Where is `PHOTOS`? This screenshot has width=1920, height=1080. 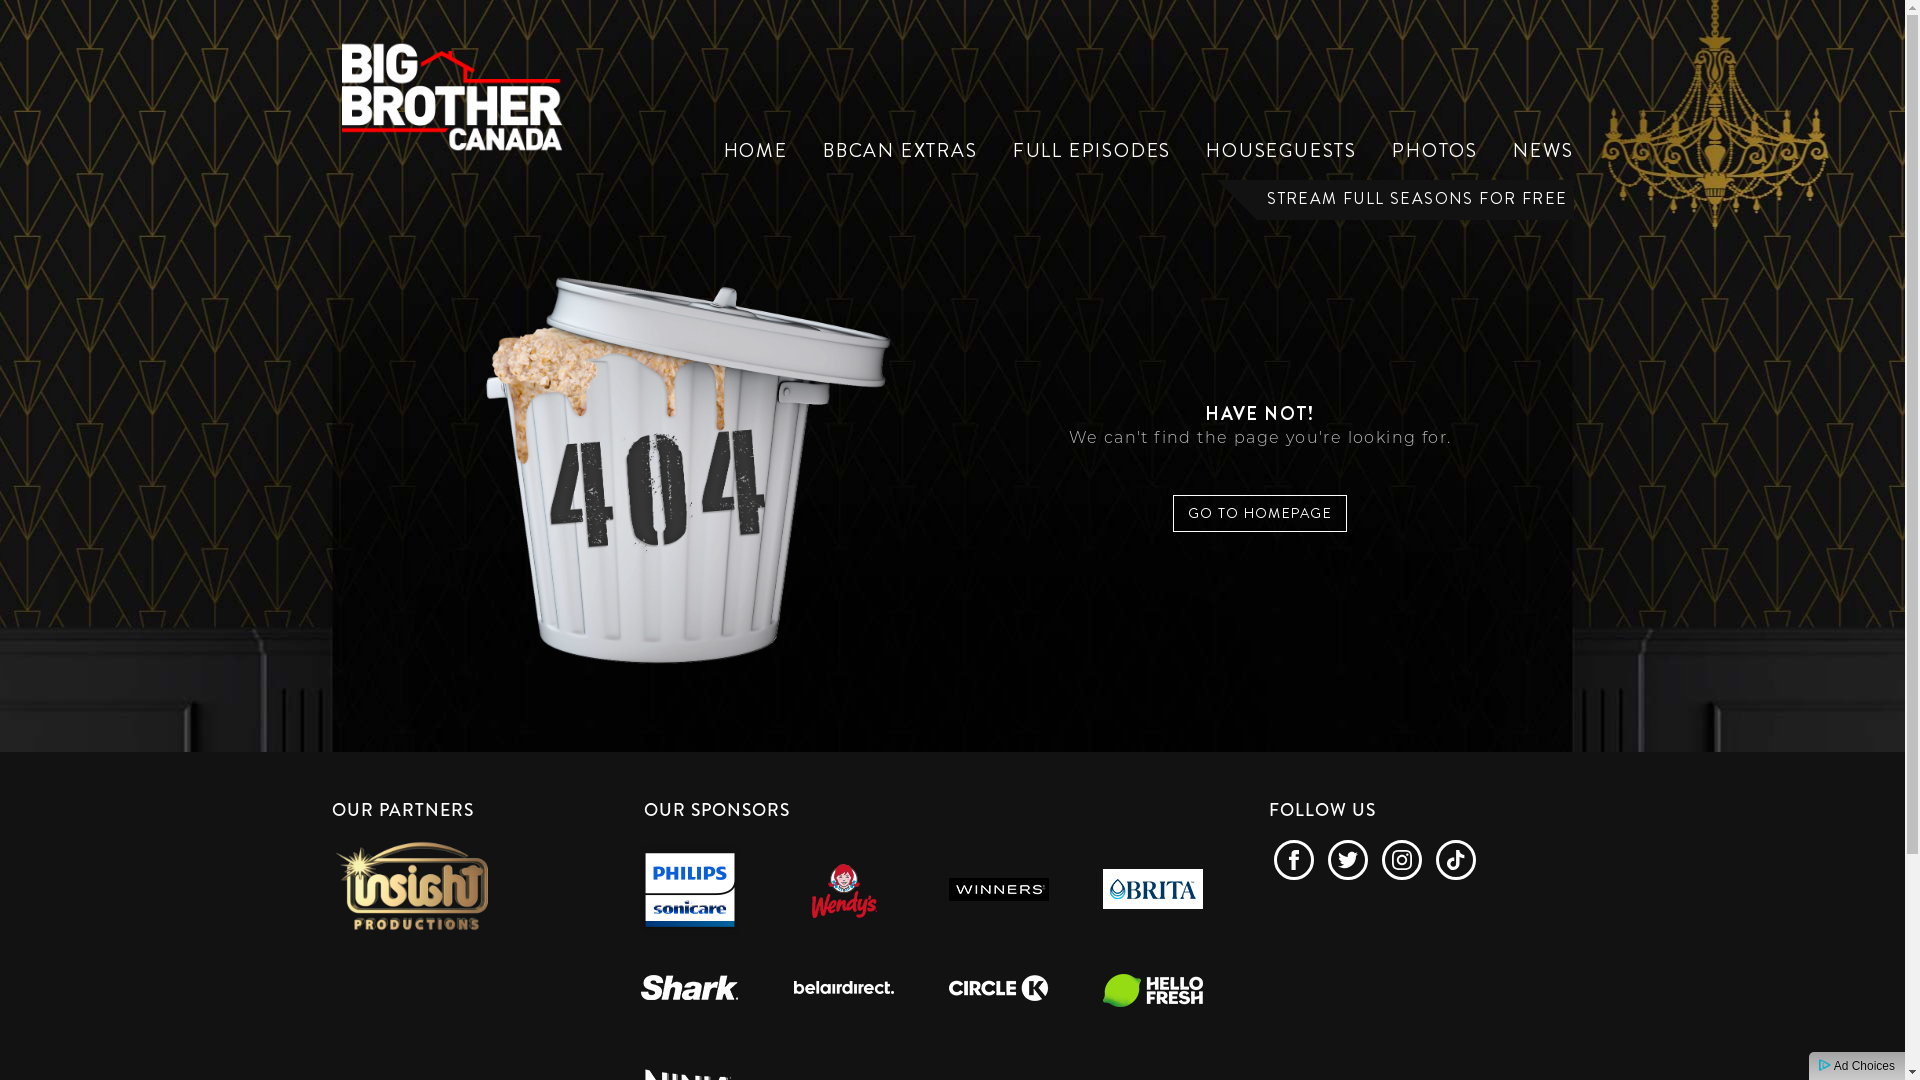
PHOTOS is located at coordinates (1435, 151).